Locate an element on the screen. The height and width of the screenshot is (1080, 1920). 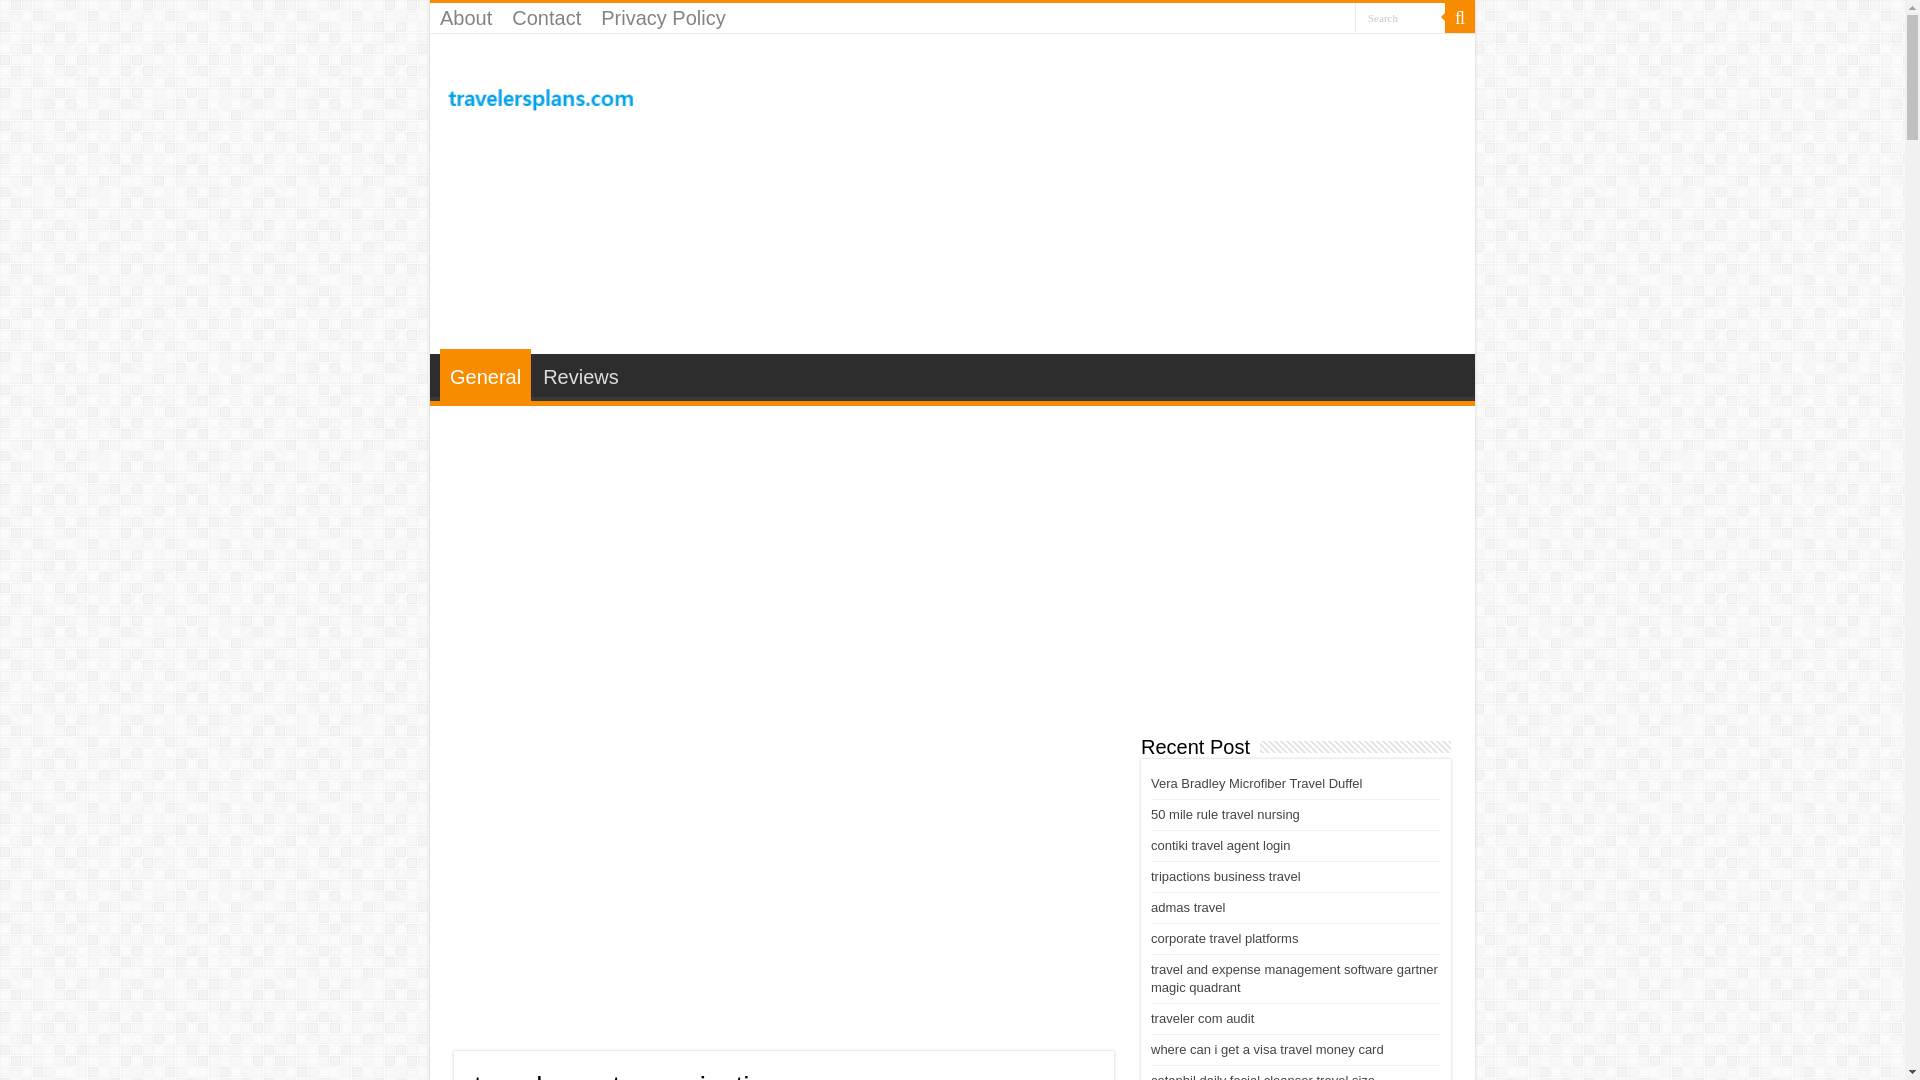
corporate travel platforms is located at coordinates (1224, 938).